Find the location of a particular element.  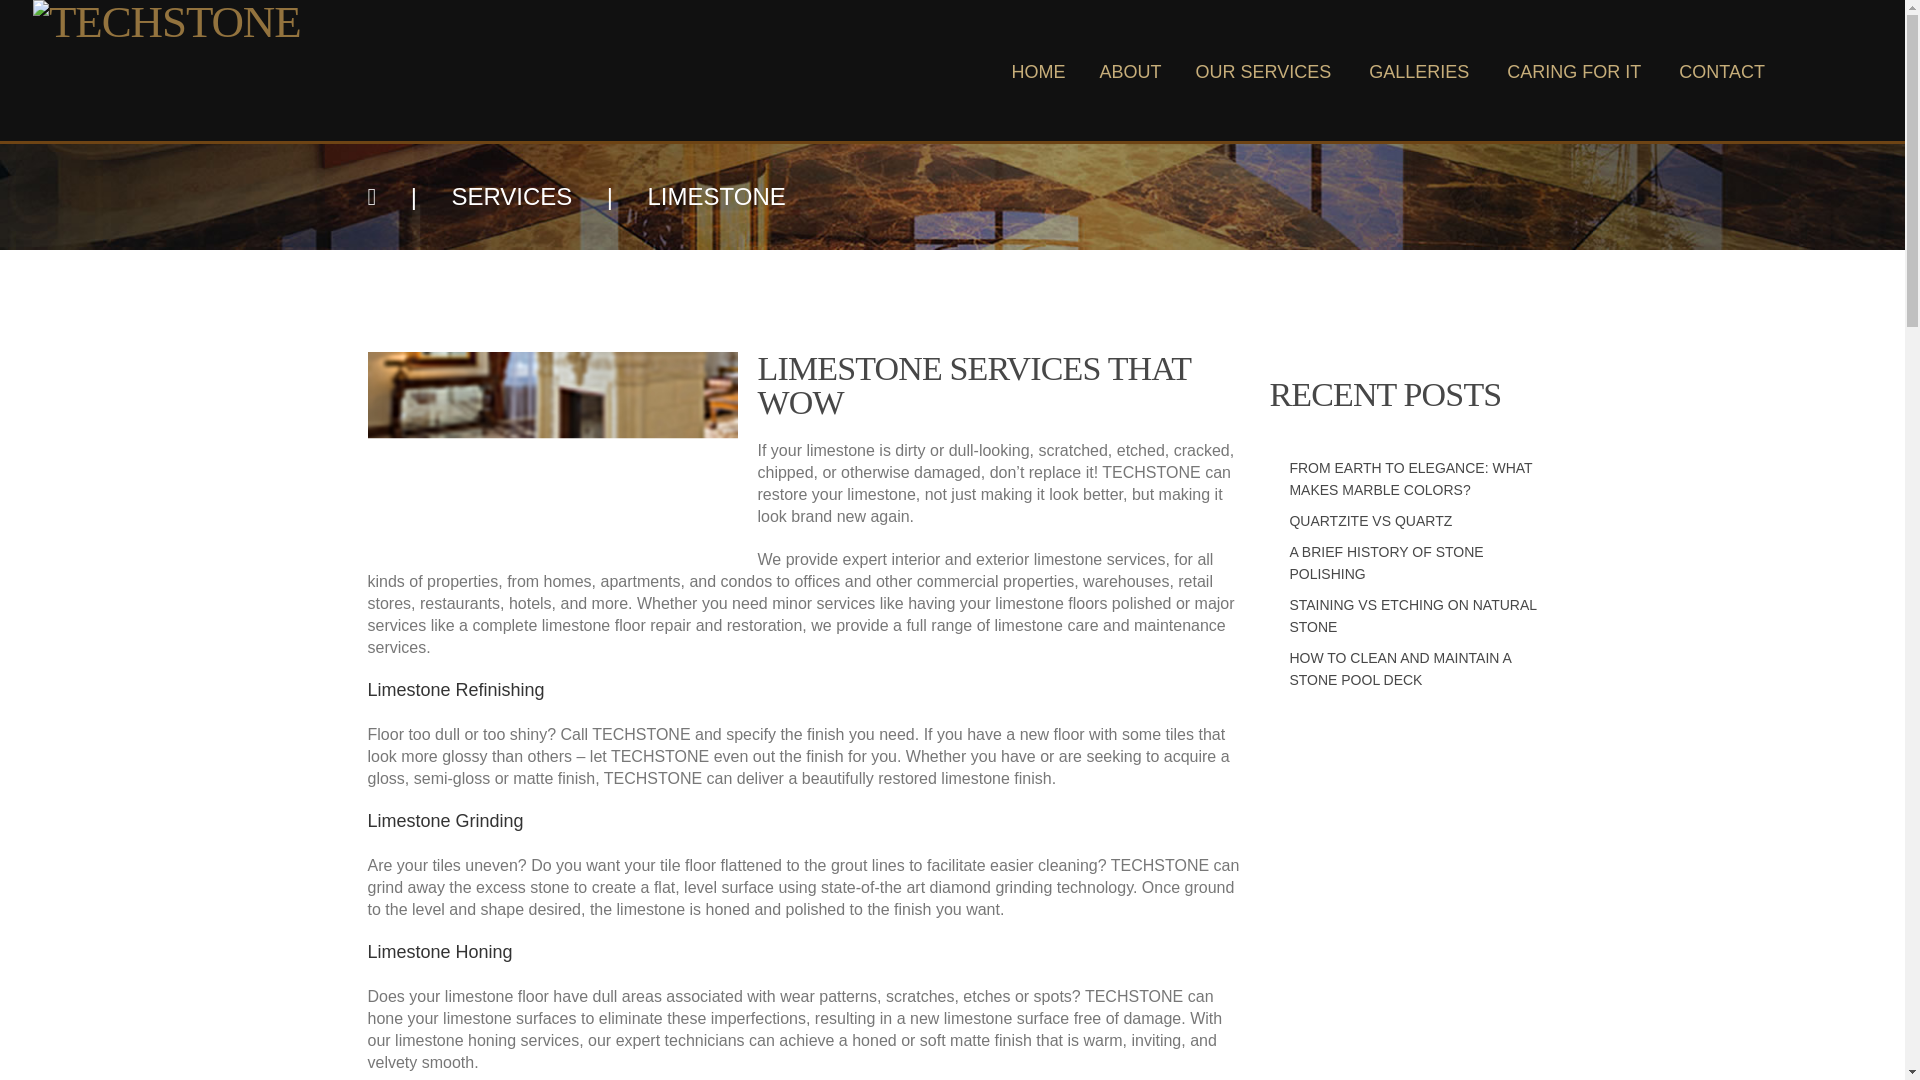

Permanent link to Quartzite vs Quartz is located at coordinates (1370, 521).